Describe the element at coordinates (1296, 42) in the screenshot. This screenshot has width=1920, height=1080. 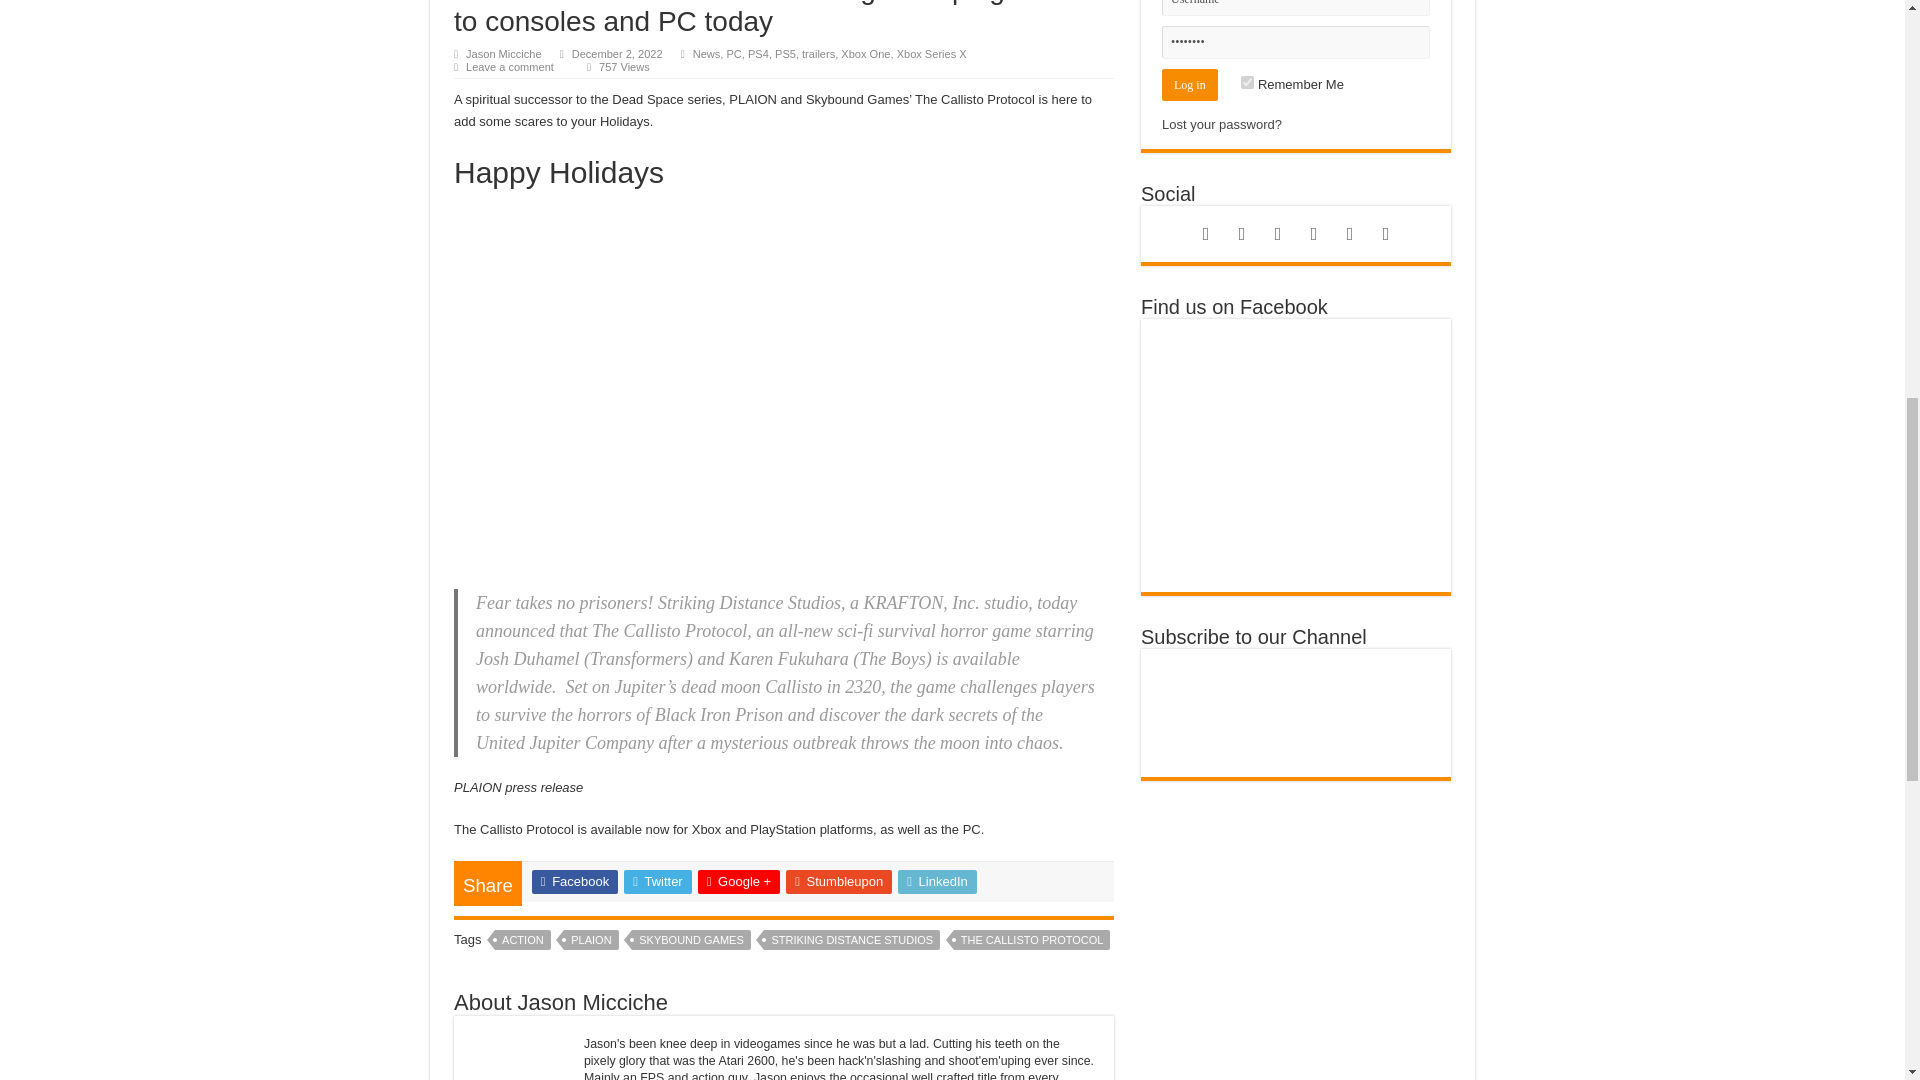
I see `Password` at that location.